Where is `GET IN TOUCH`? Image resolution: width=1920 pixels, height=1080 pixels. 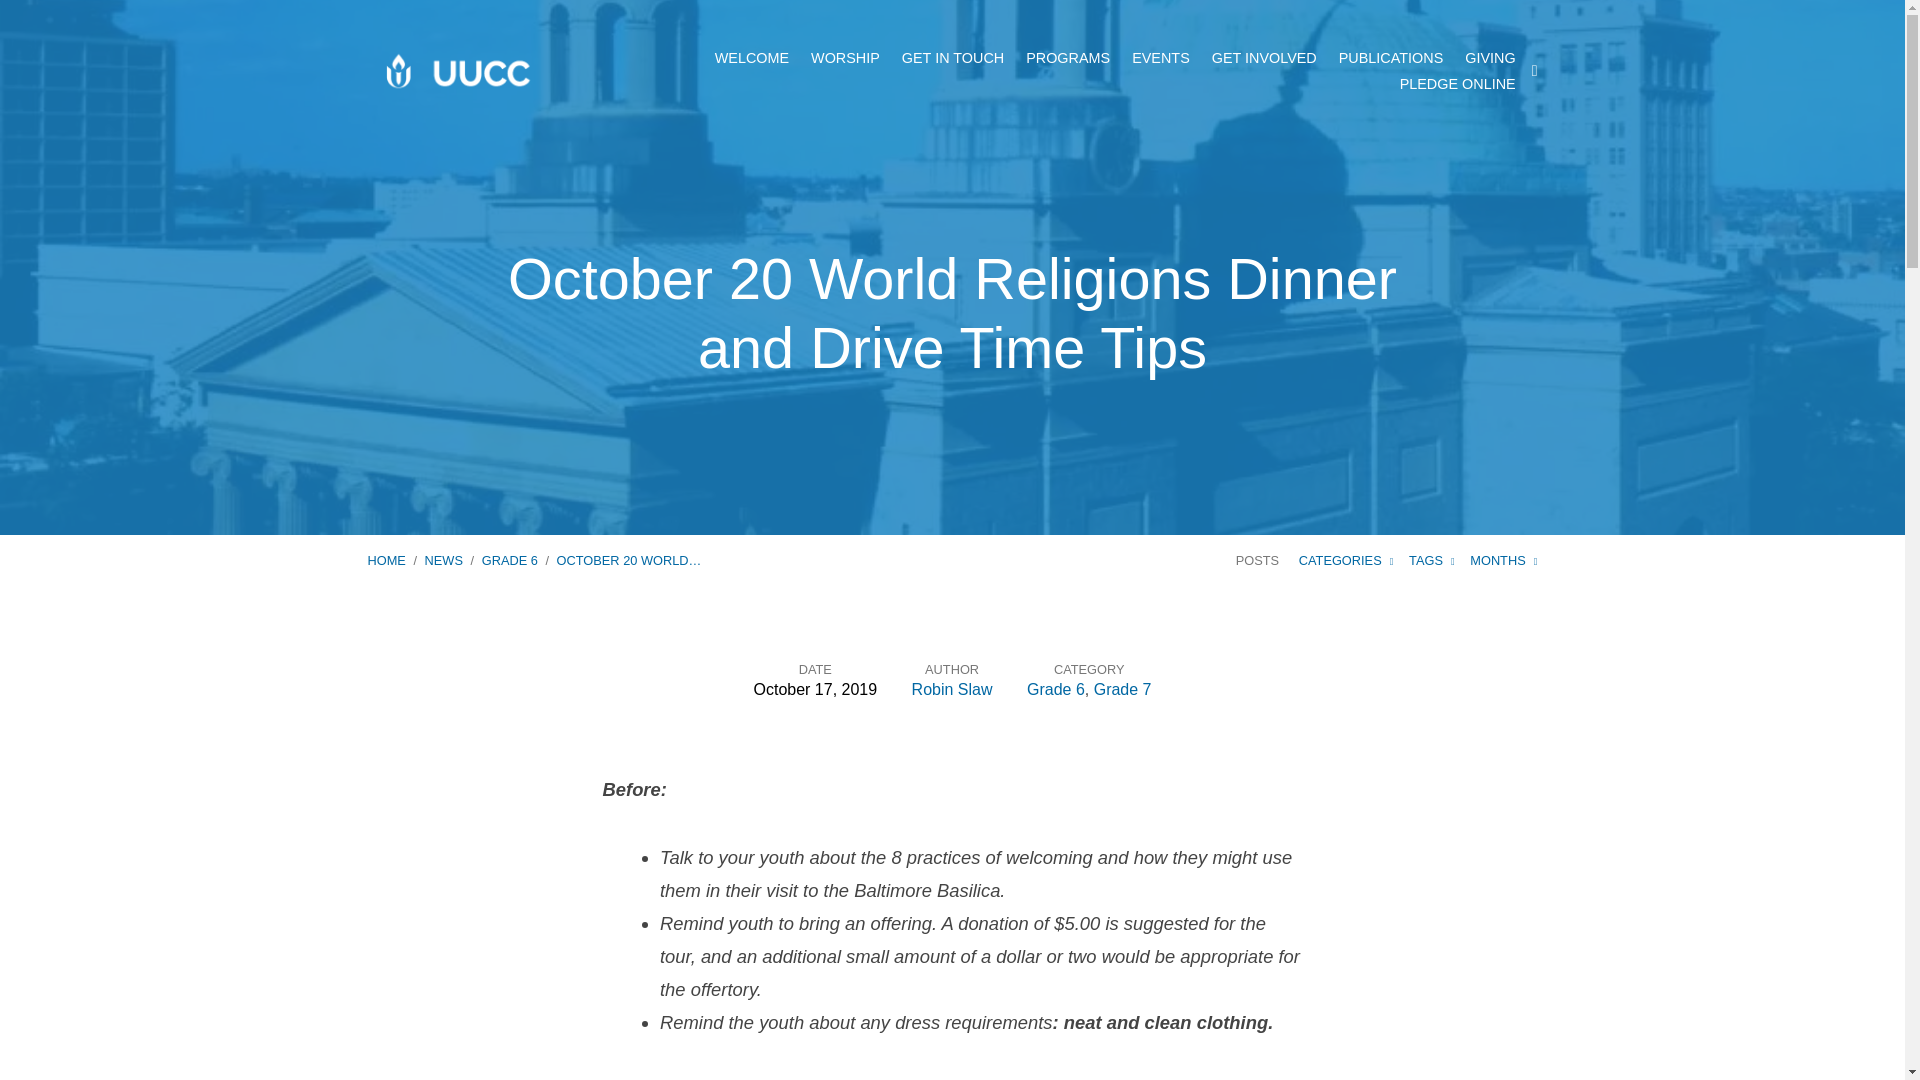 GET IN TOUCH is located at coordinates (953, 57).